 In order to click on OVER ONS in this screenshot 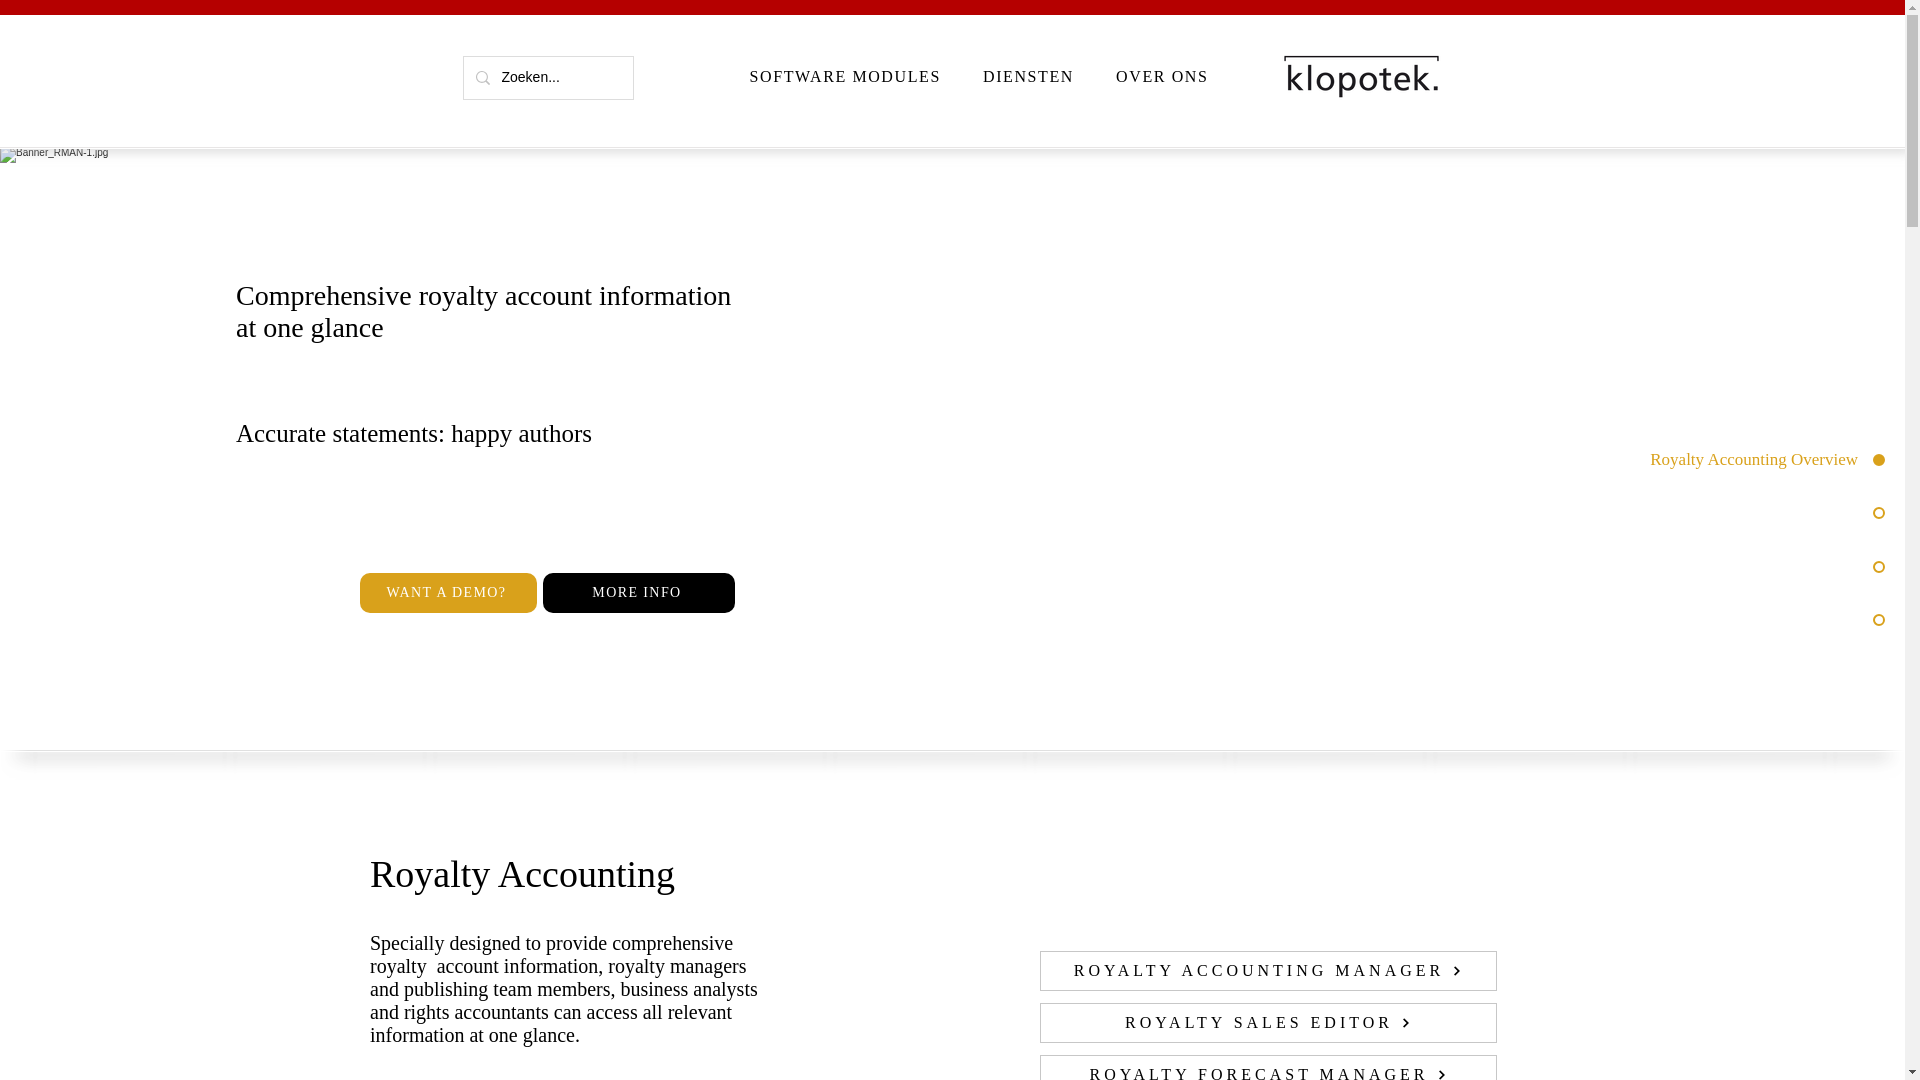, I will do `click(1161, 76)`.